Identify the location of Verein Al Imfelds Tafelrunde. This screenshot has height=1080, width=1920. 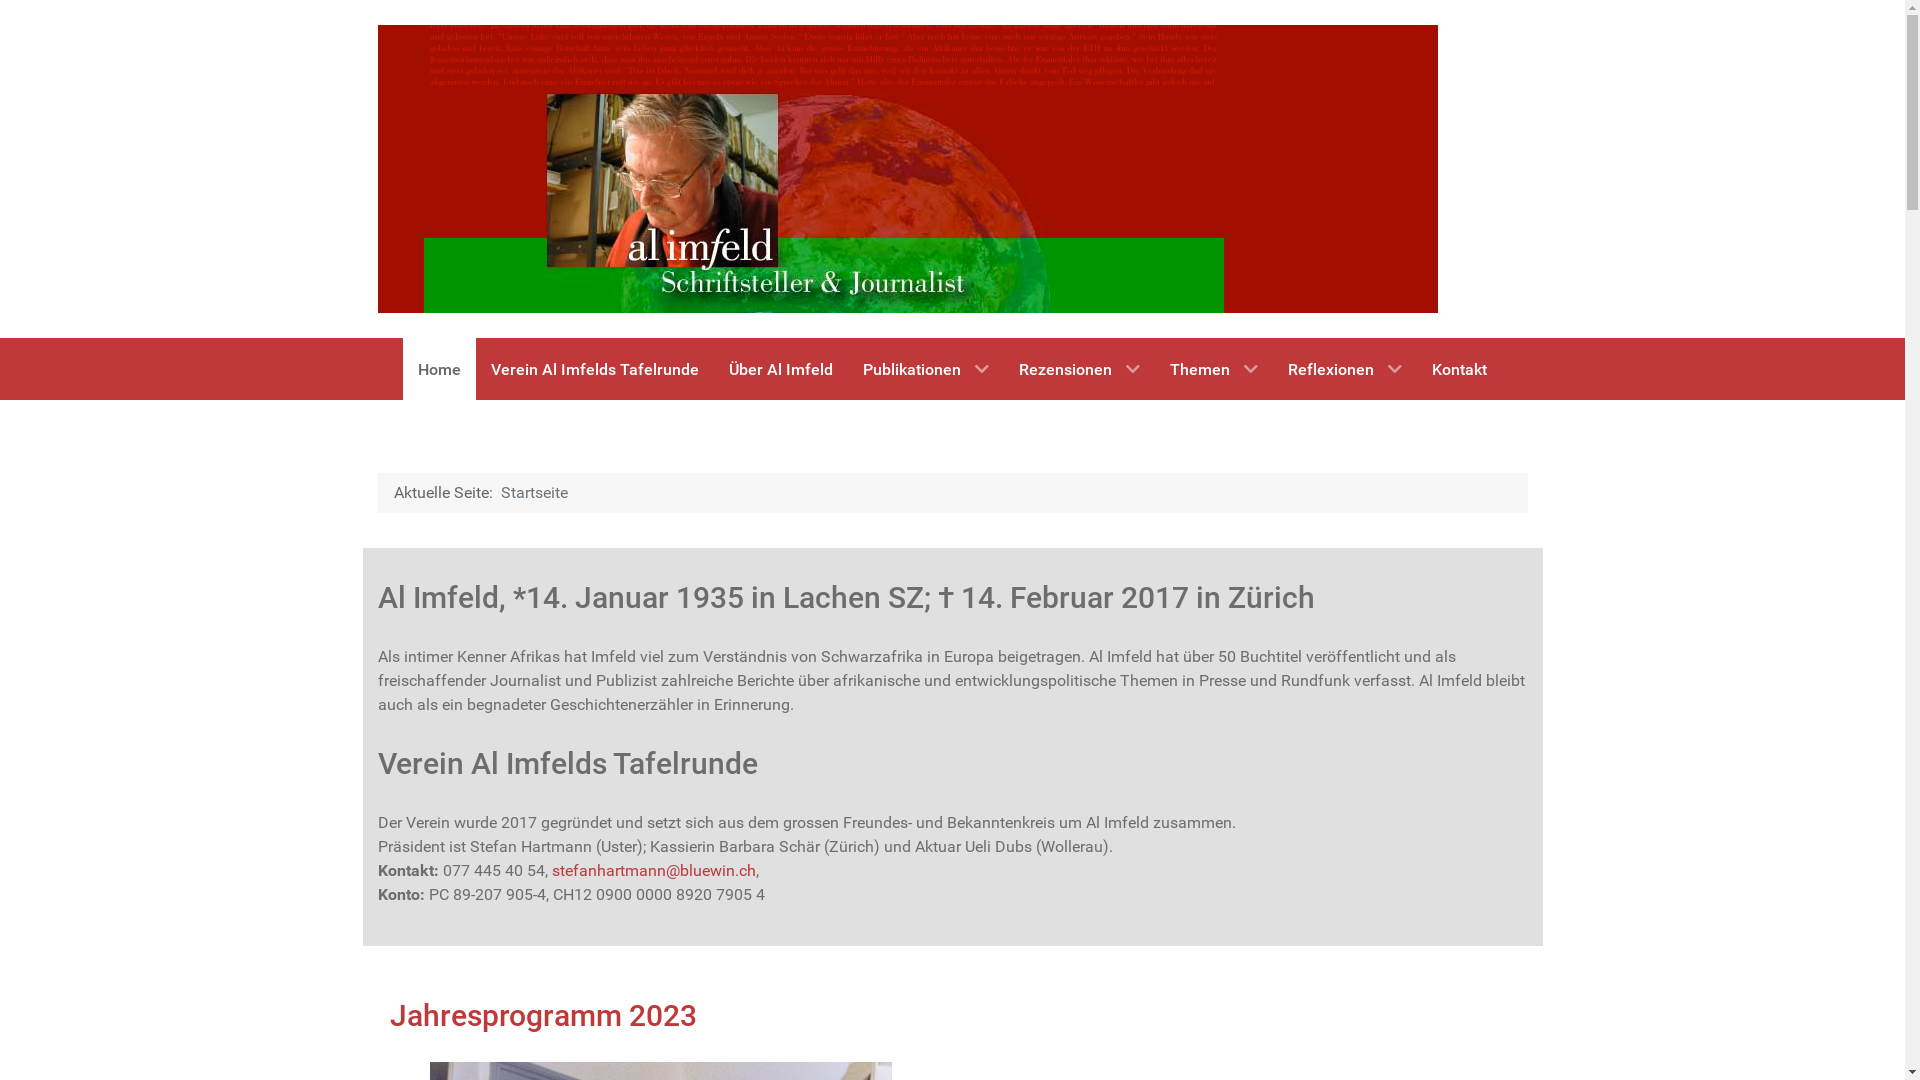
(595, 369).